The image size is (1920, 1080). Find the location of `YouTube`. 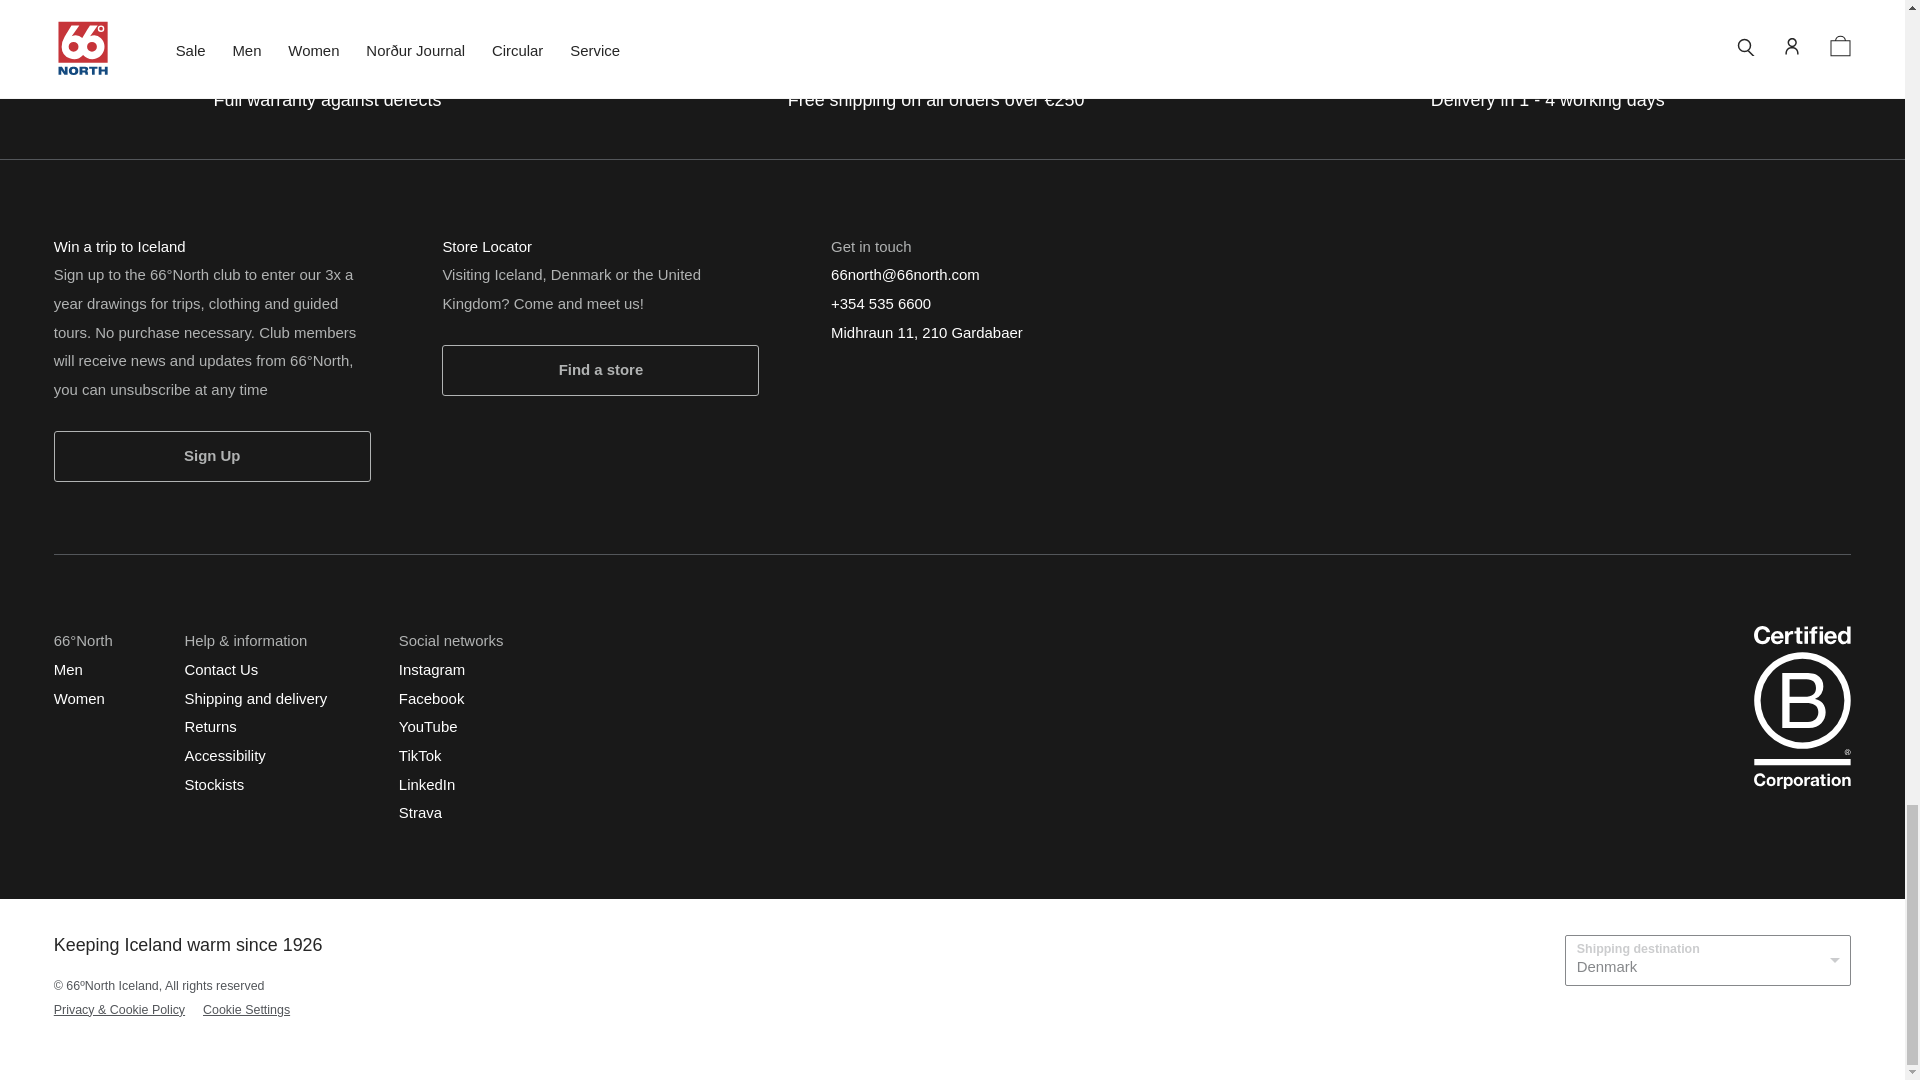

YouTube is located at coordinates (428, 726).